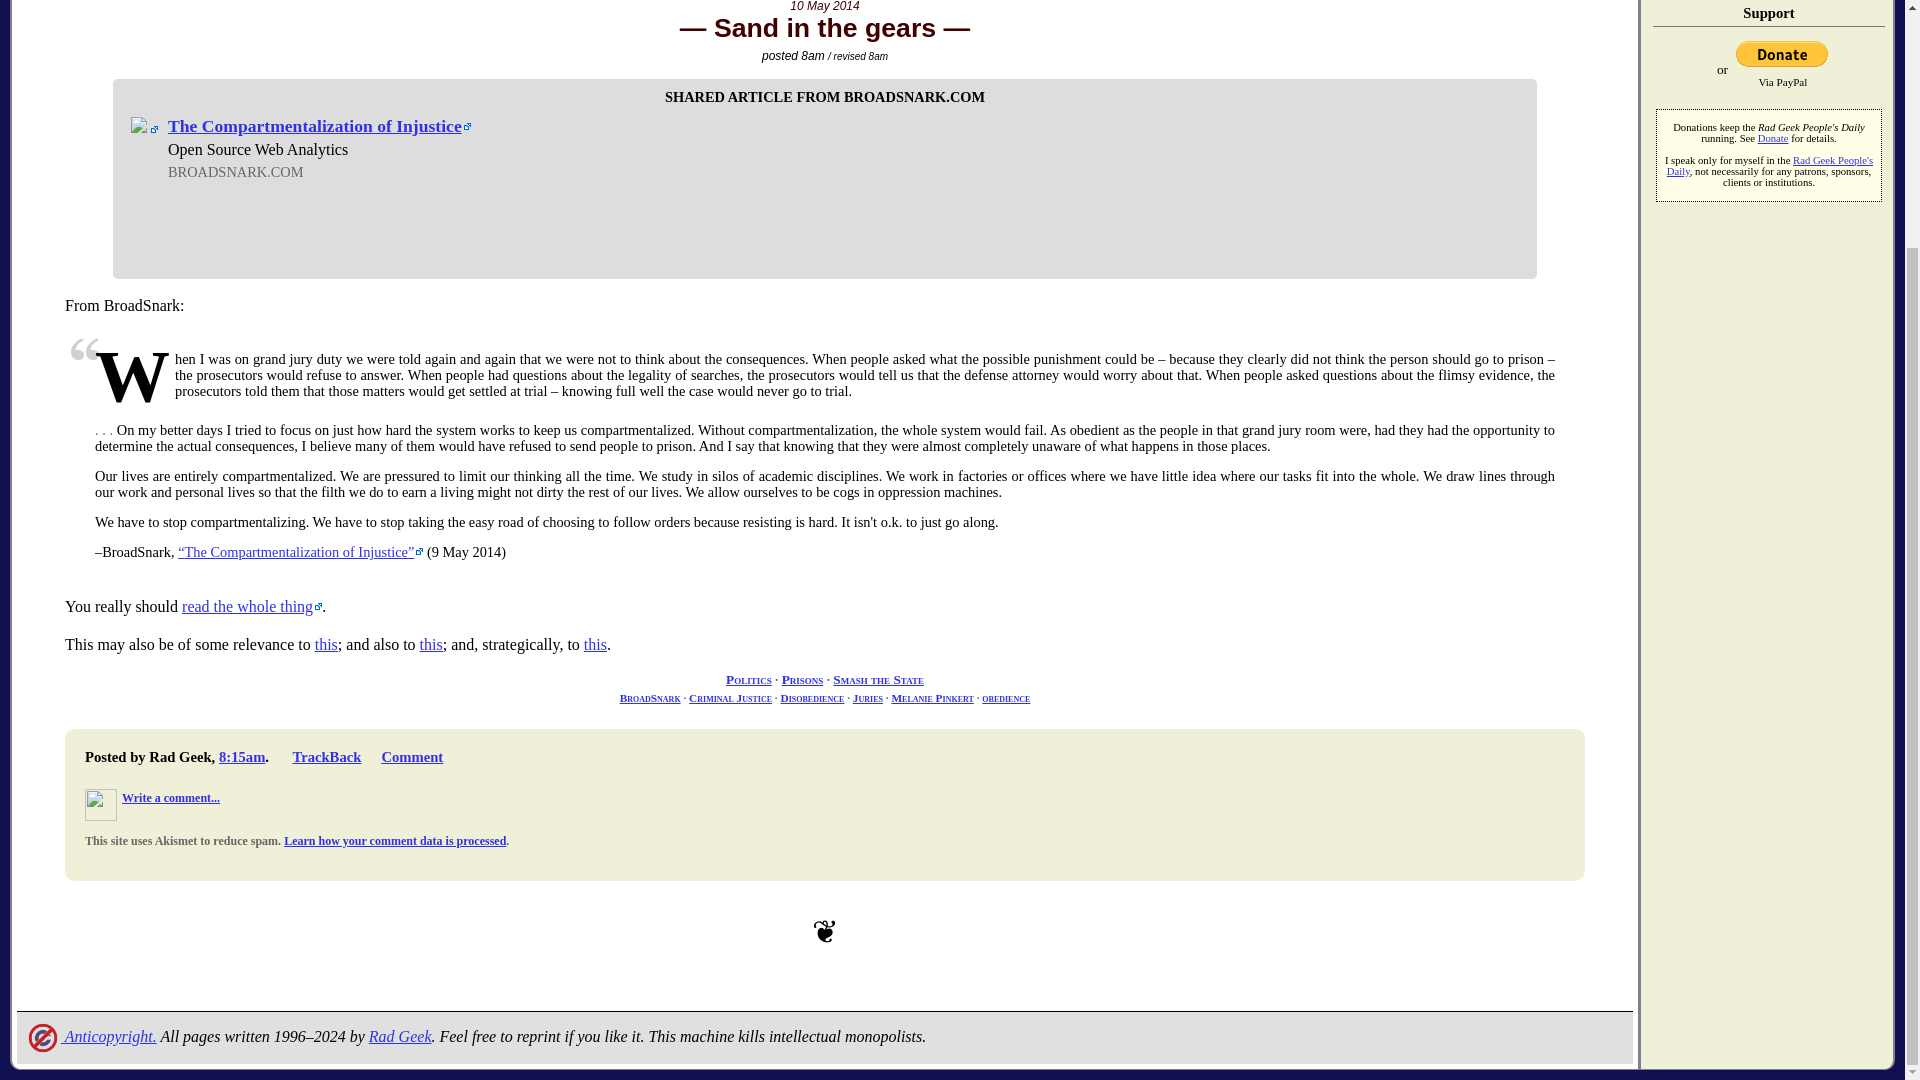 This screenshot has height=1080, width=1920. I want to click on The Compartmentalization of Injustice, so click(319, 126).